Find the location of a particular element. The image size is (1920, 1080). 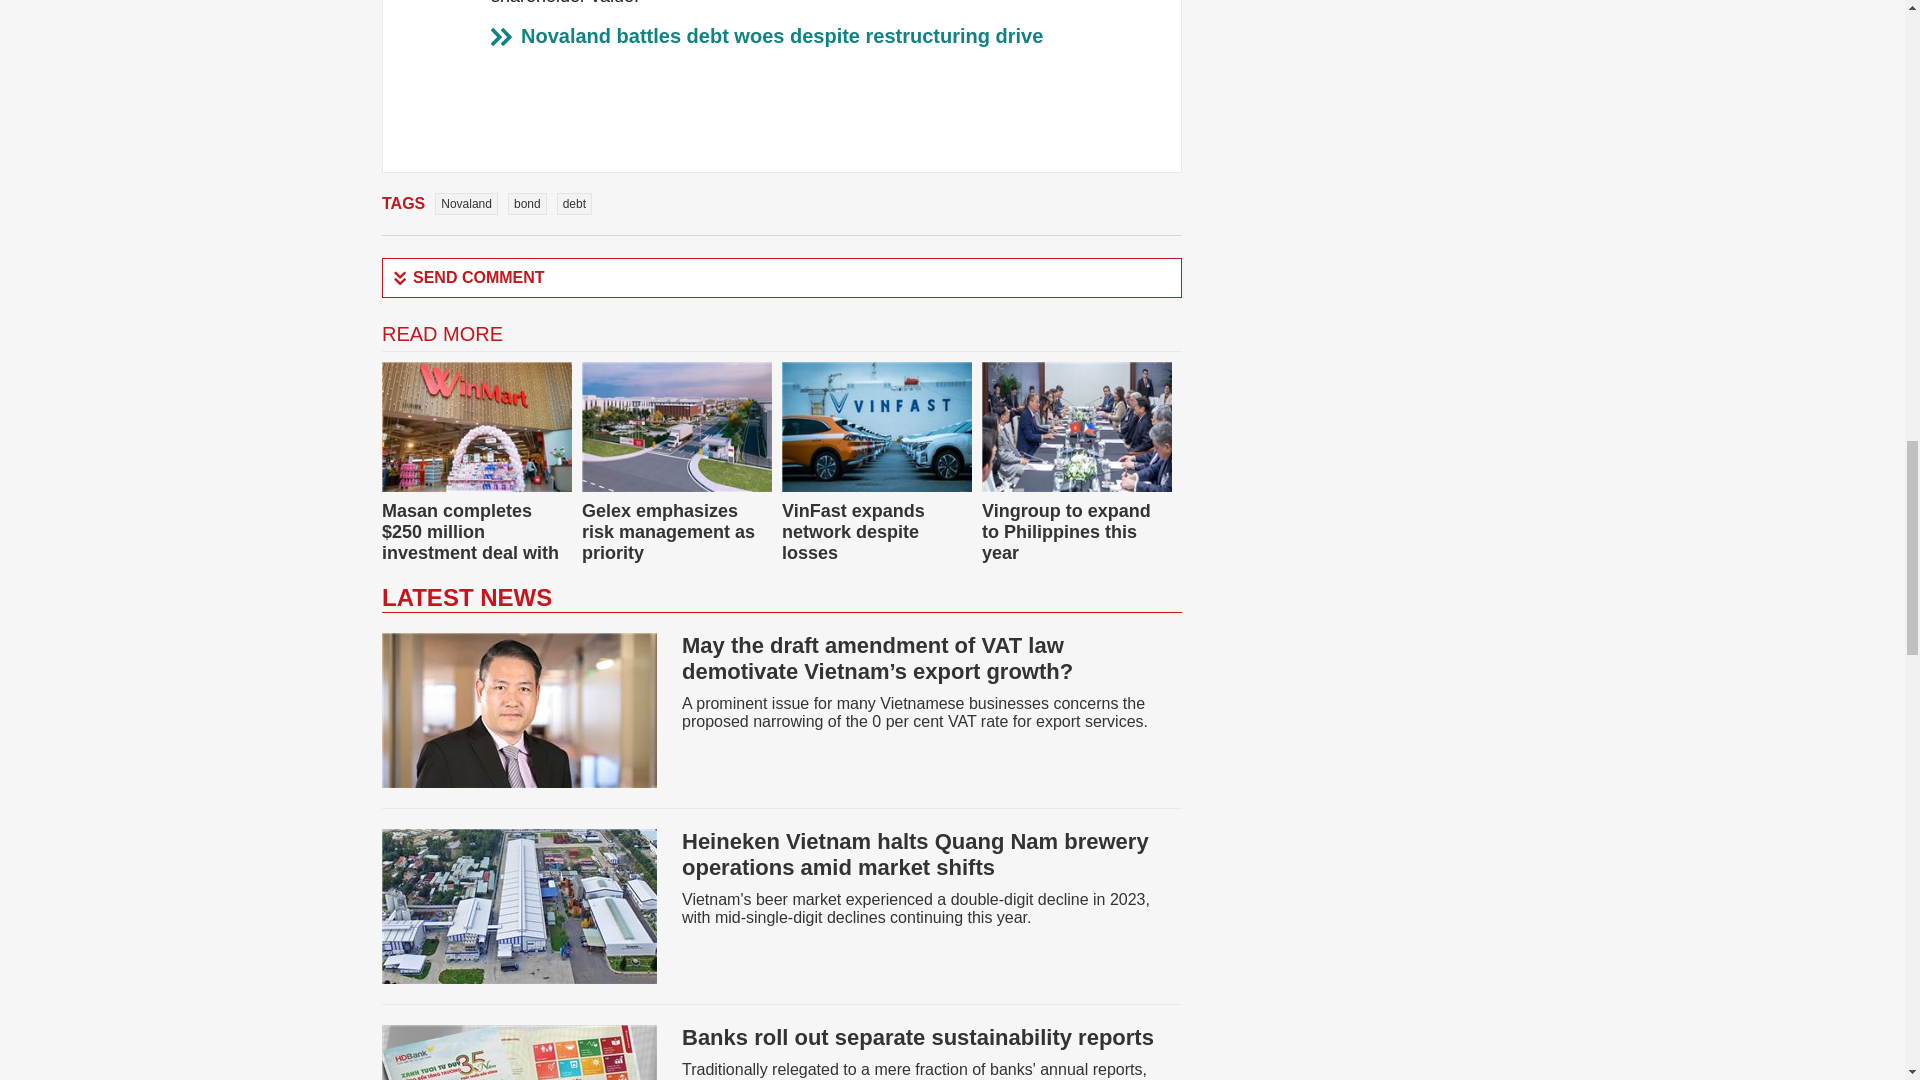

Banks roll out separate sustainability reports is located at coordinates (917, 1036).